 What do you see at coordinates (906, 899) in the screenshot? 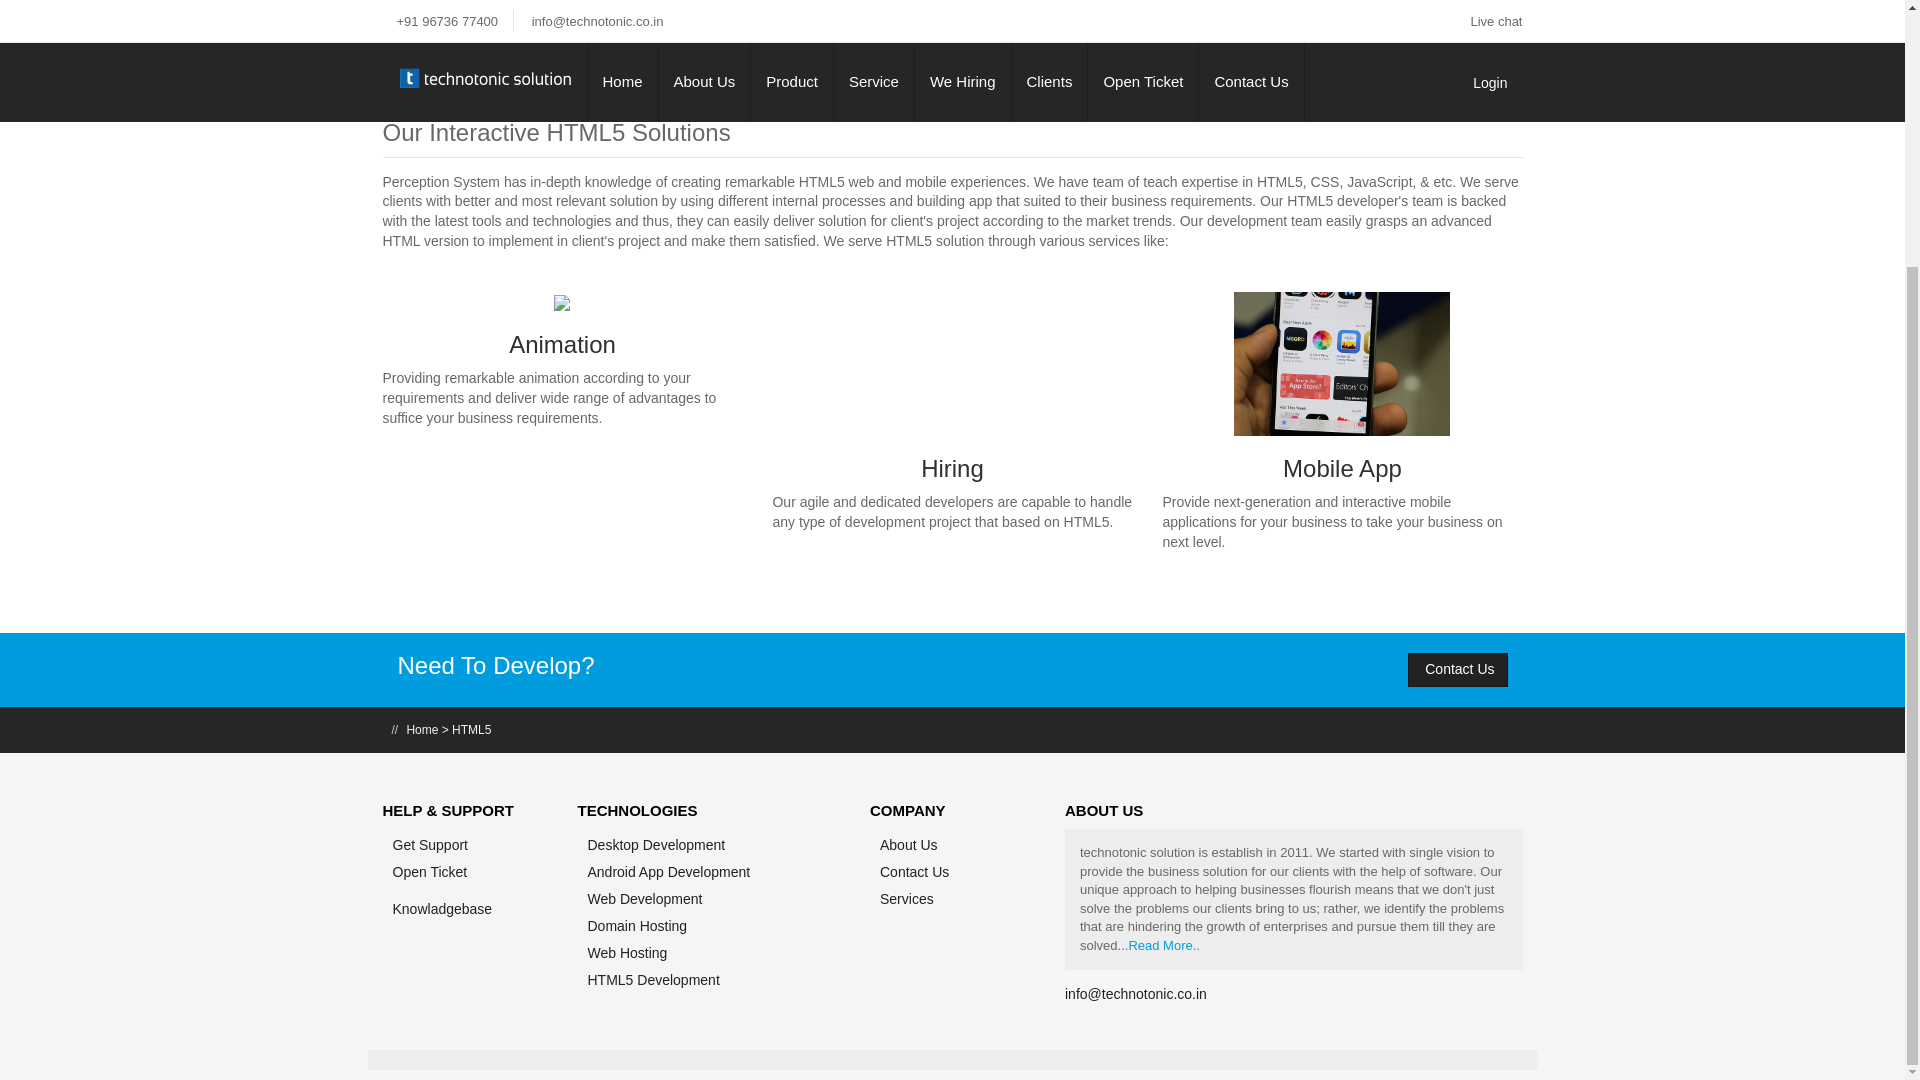
I see `Services` at bounding box center [906, 899].